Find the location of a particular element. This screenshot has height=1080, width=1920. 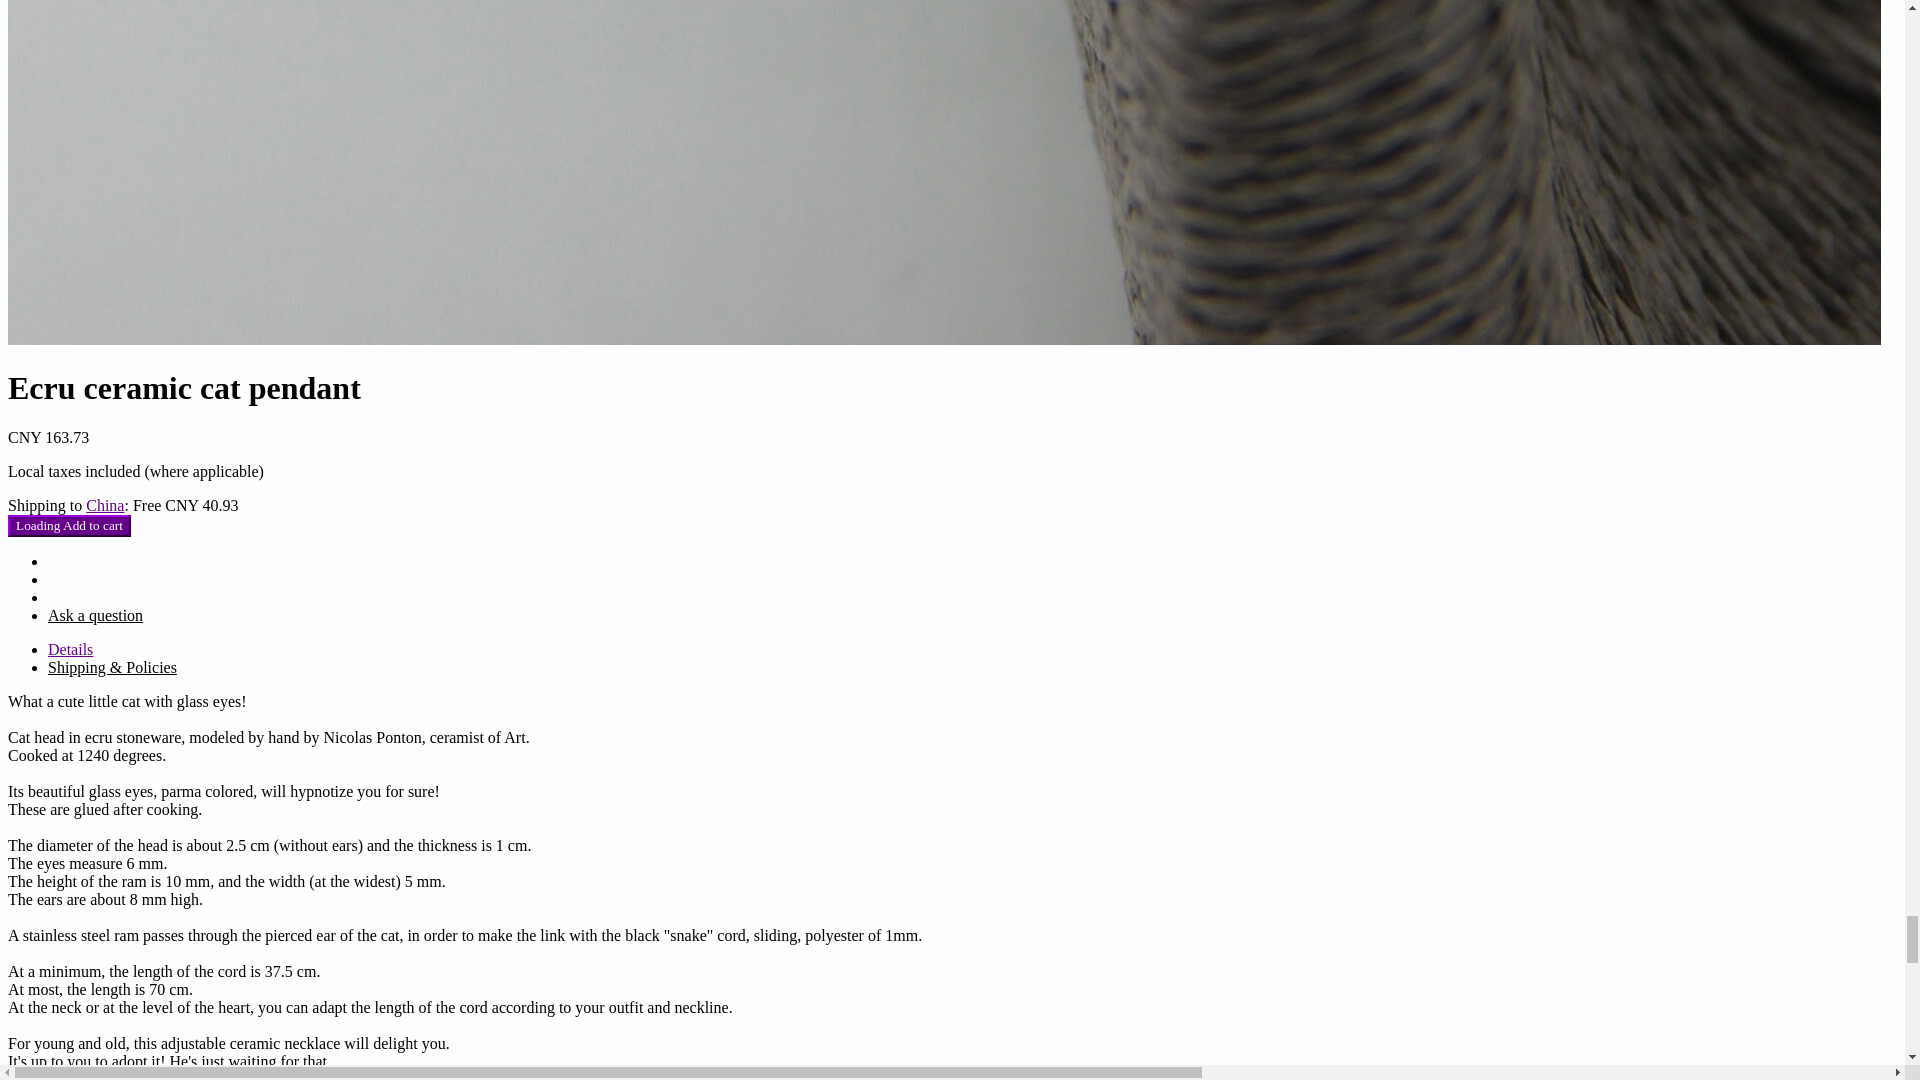

China is located at coordinates (105, 505).